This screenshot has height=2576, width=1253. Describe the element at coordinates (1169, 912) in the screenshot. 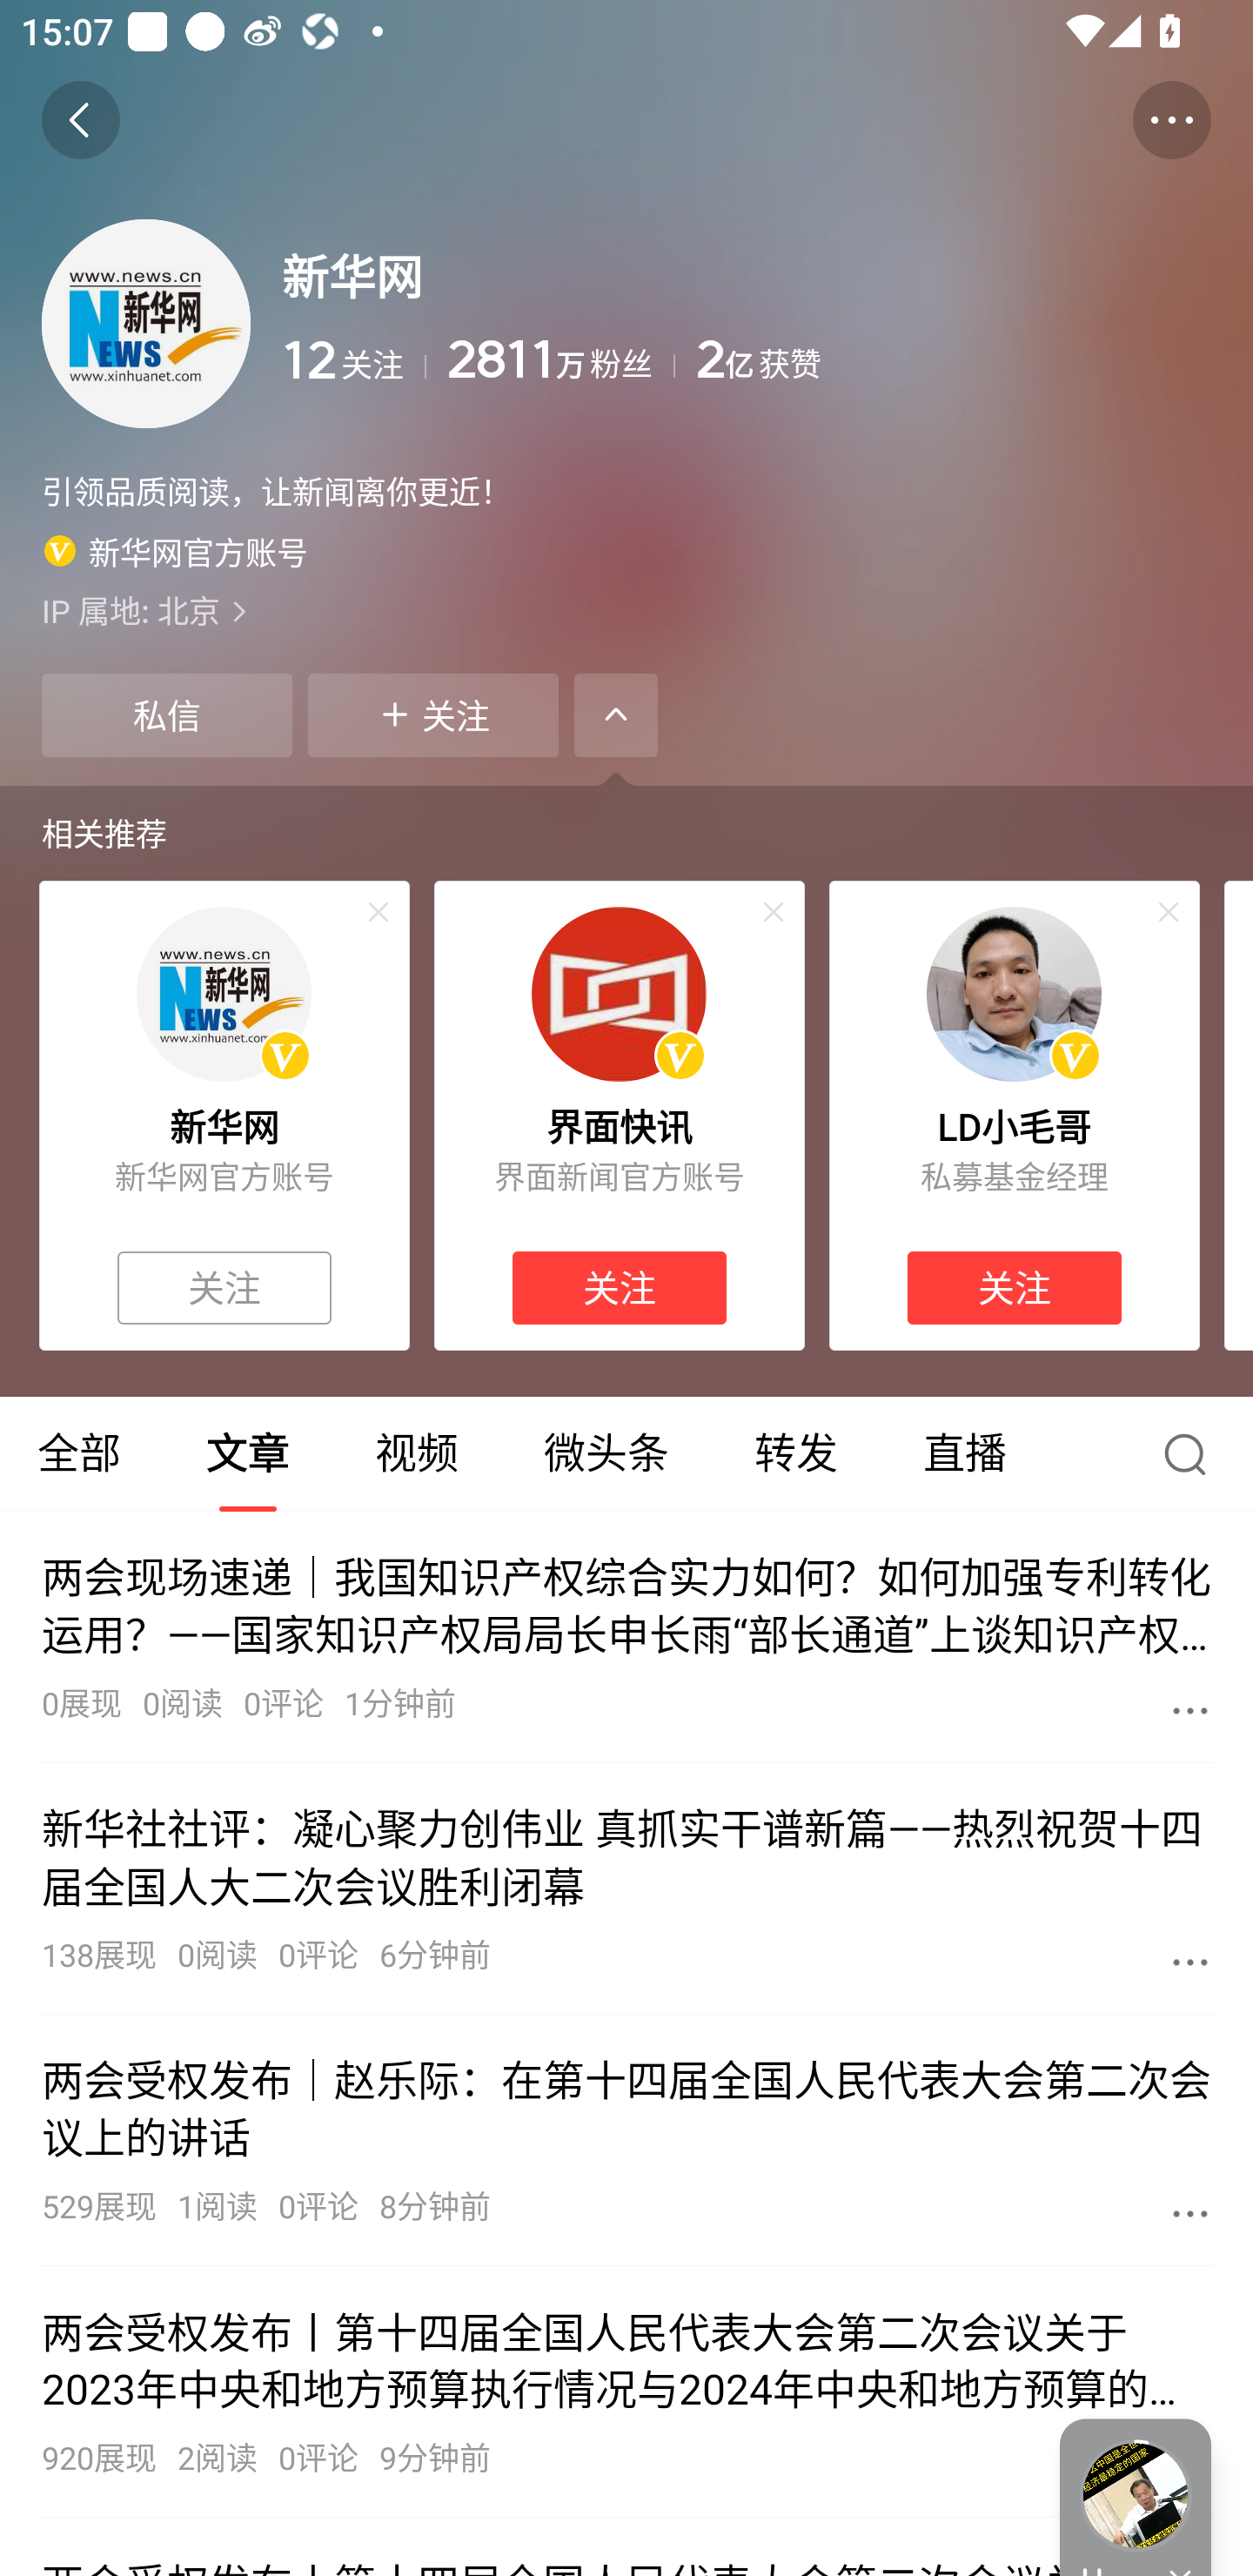

I see `不感兴趣` at that location.